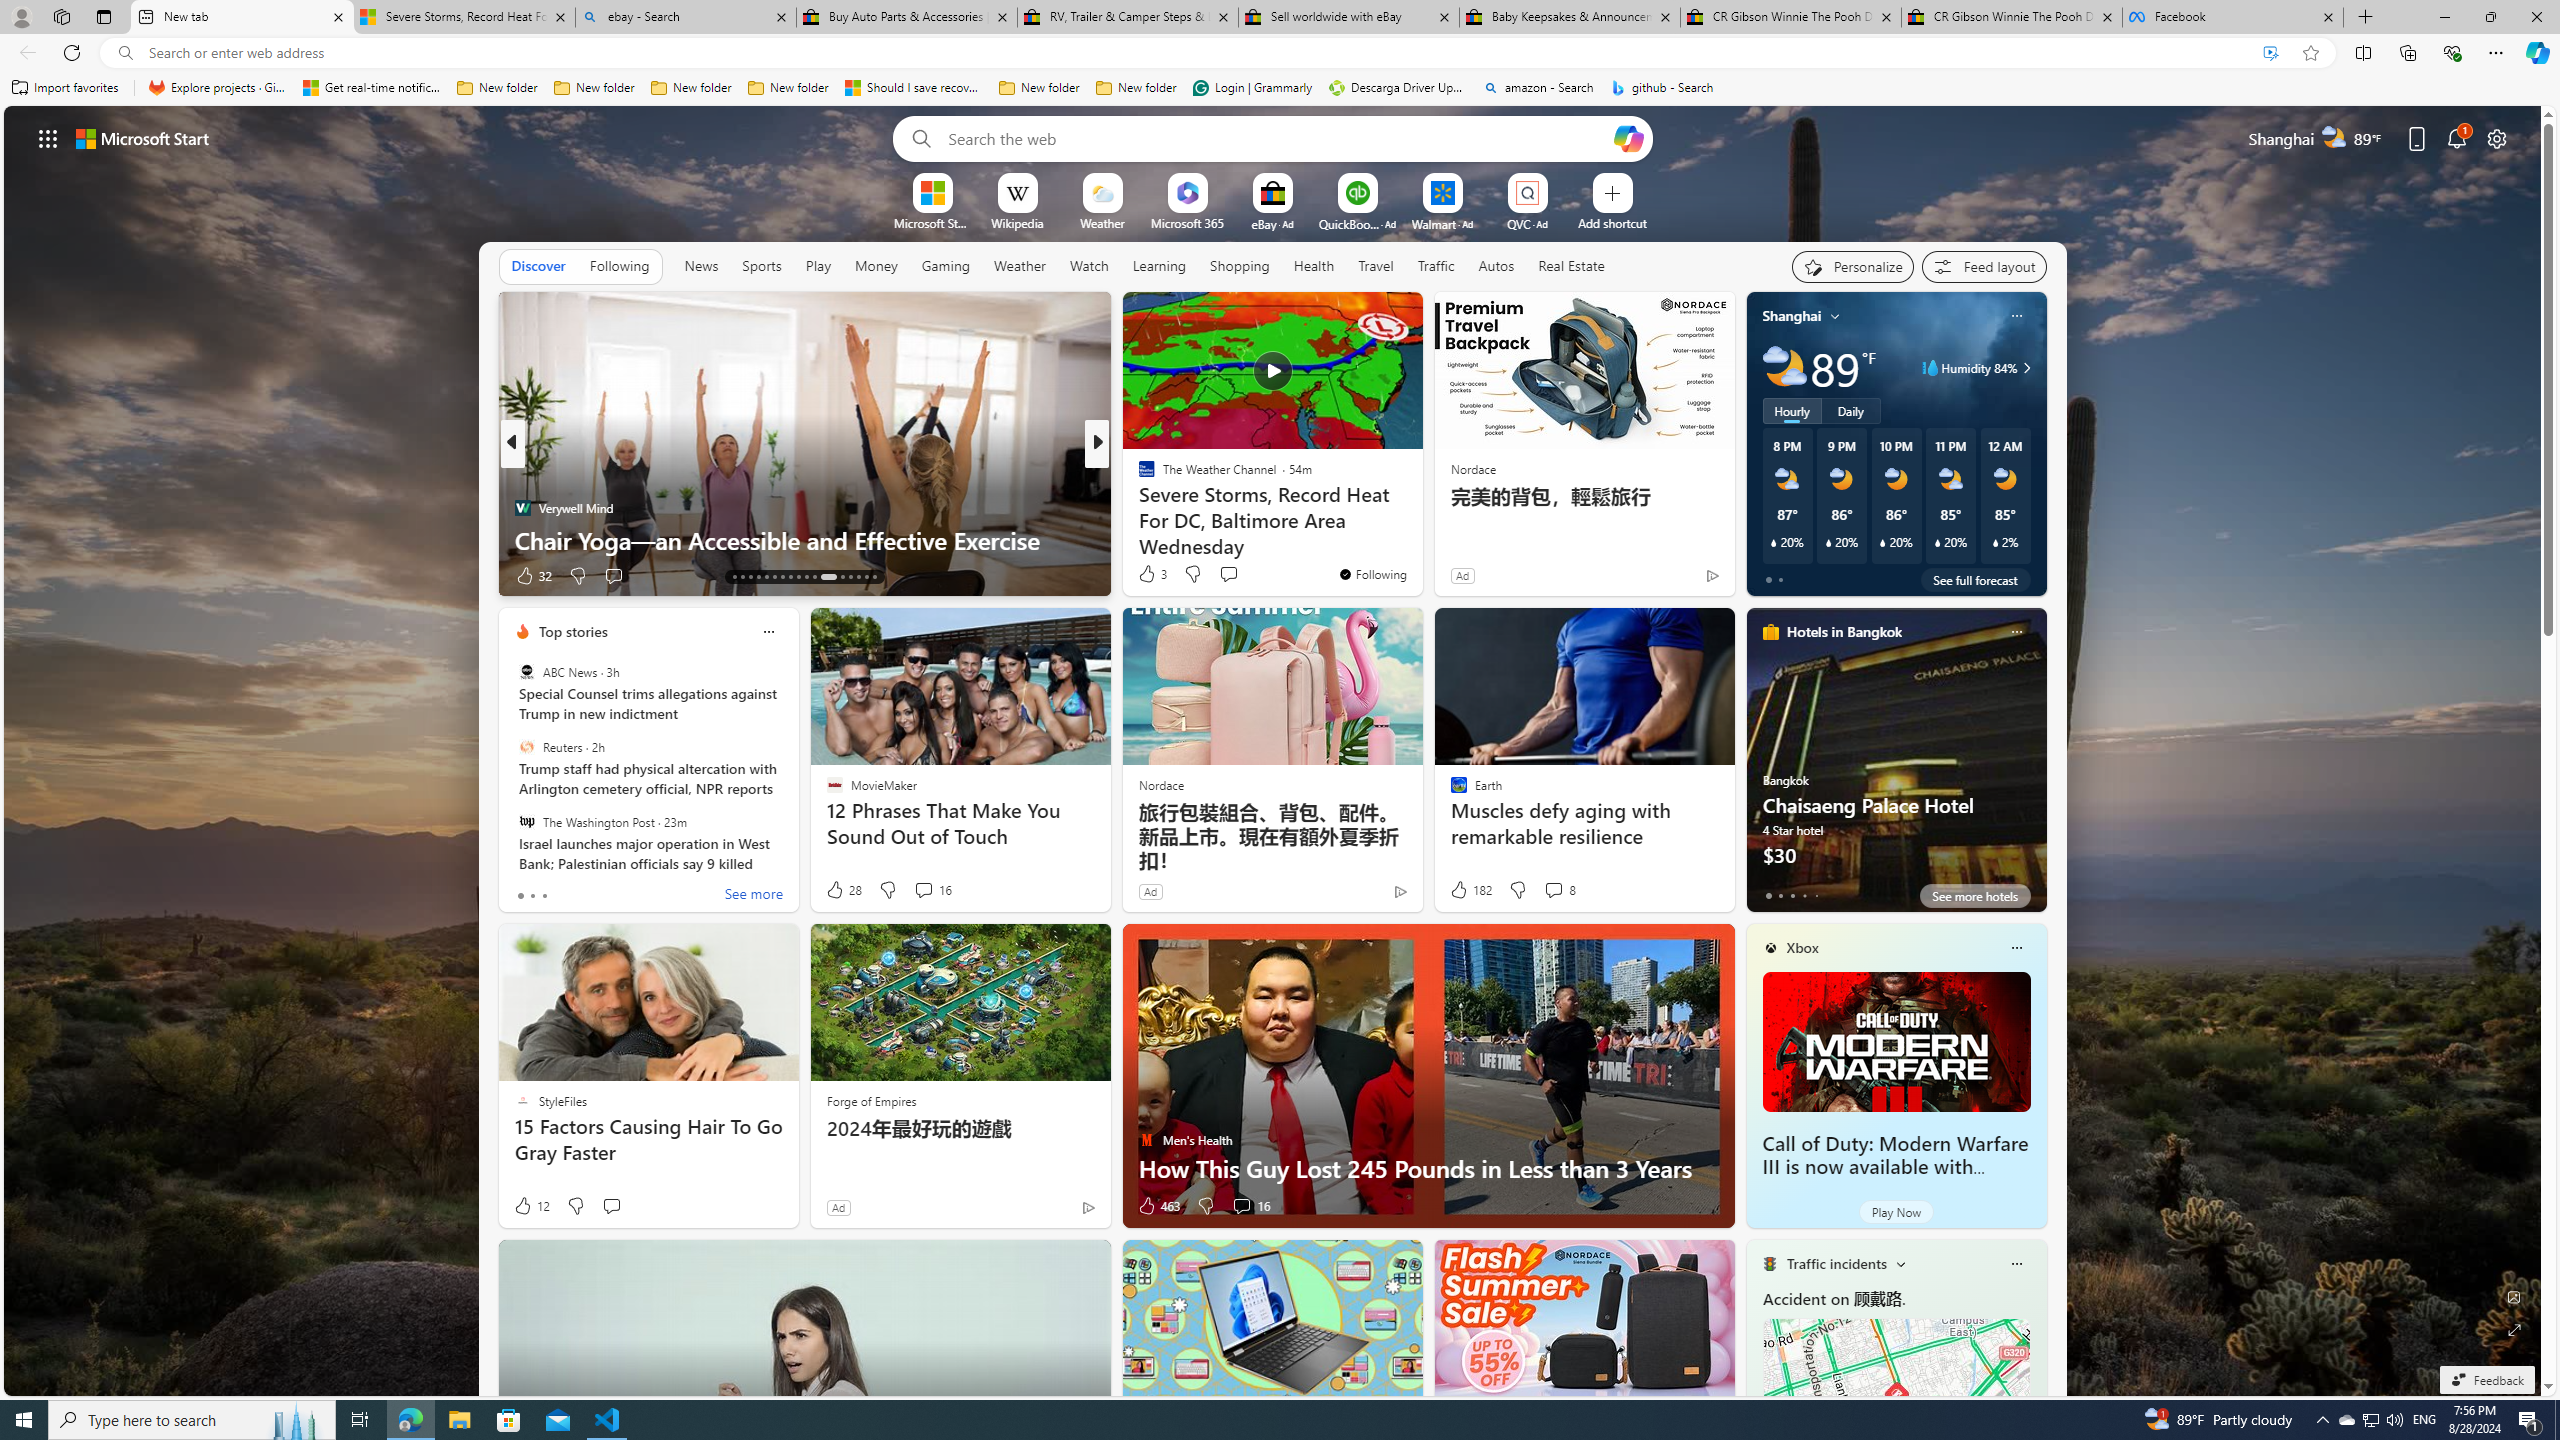 The height and width of the screenshot is (1440, 2560). I want to click on Partly cloudy, so click(1784, 368).